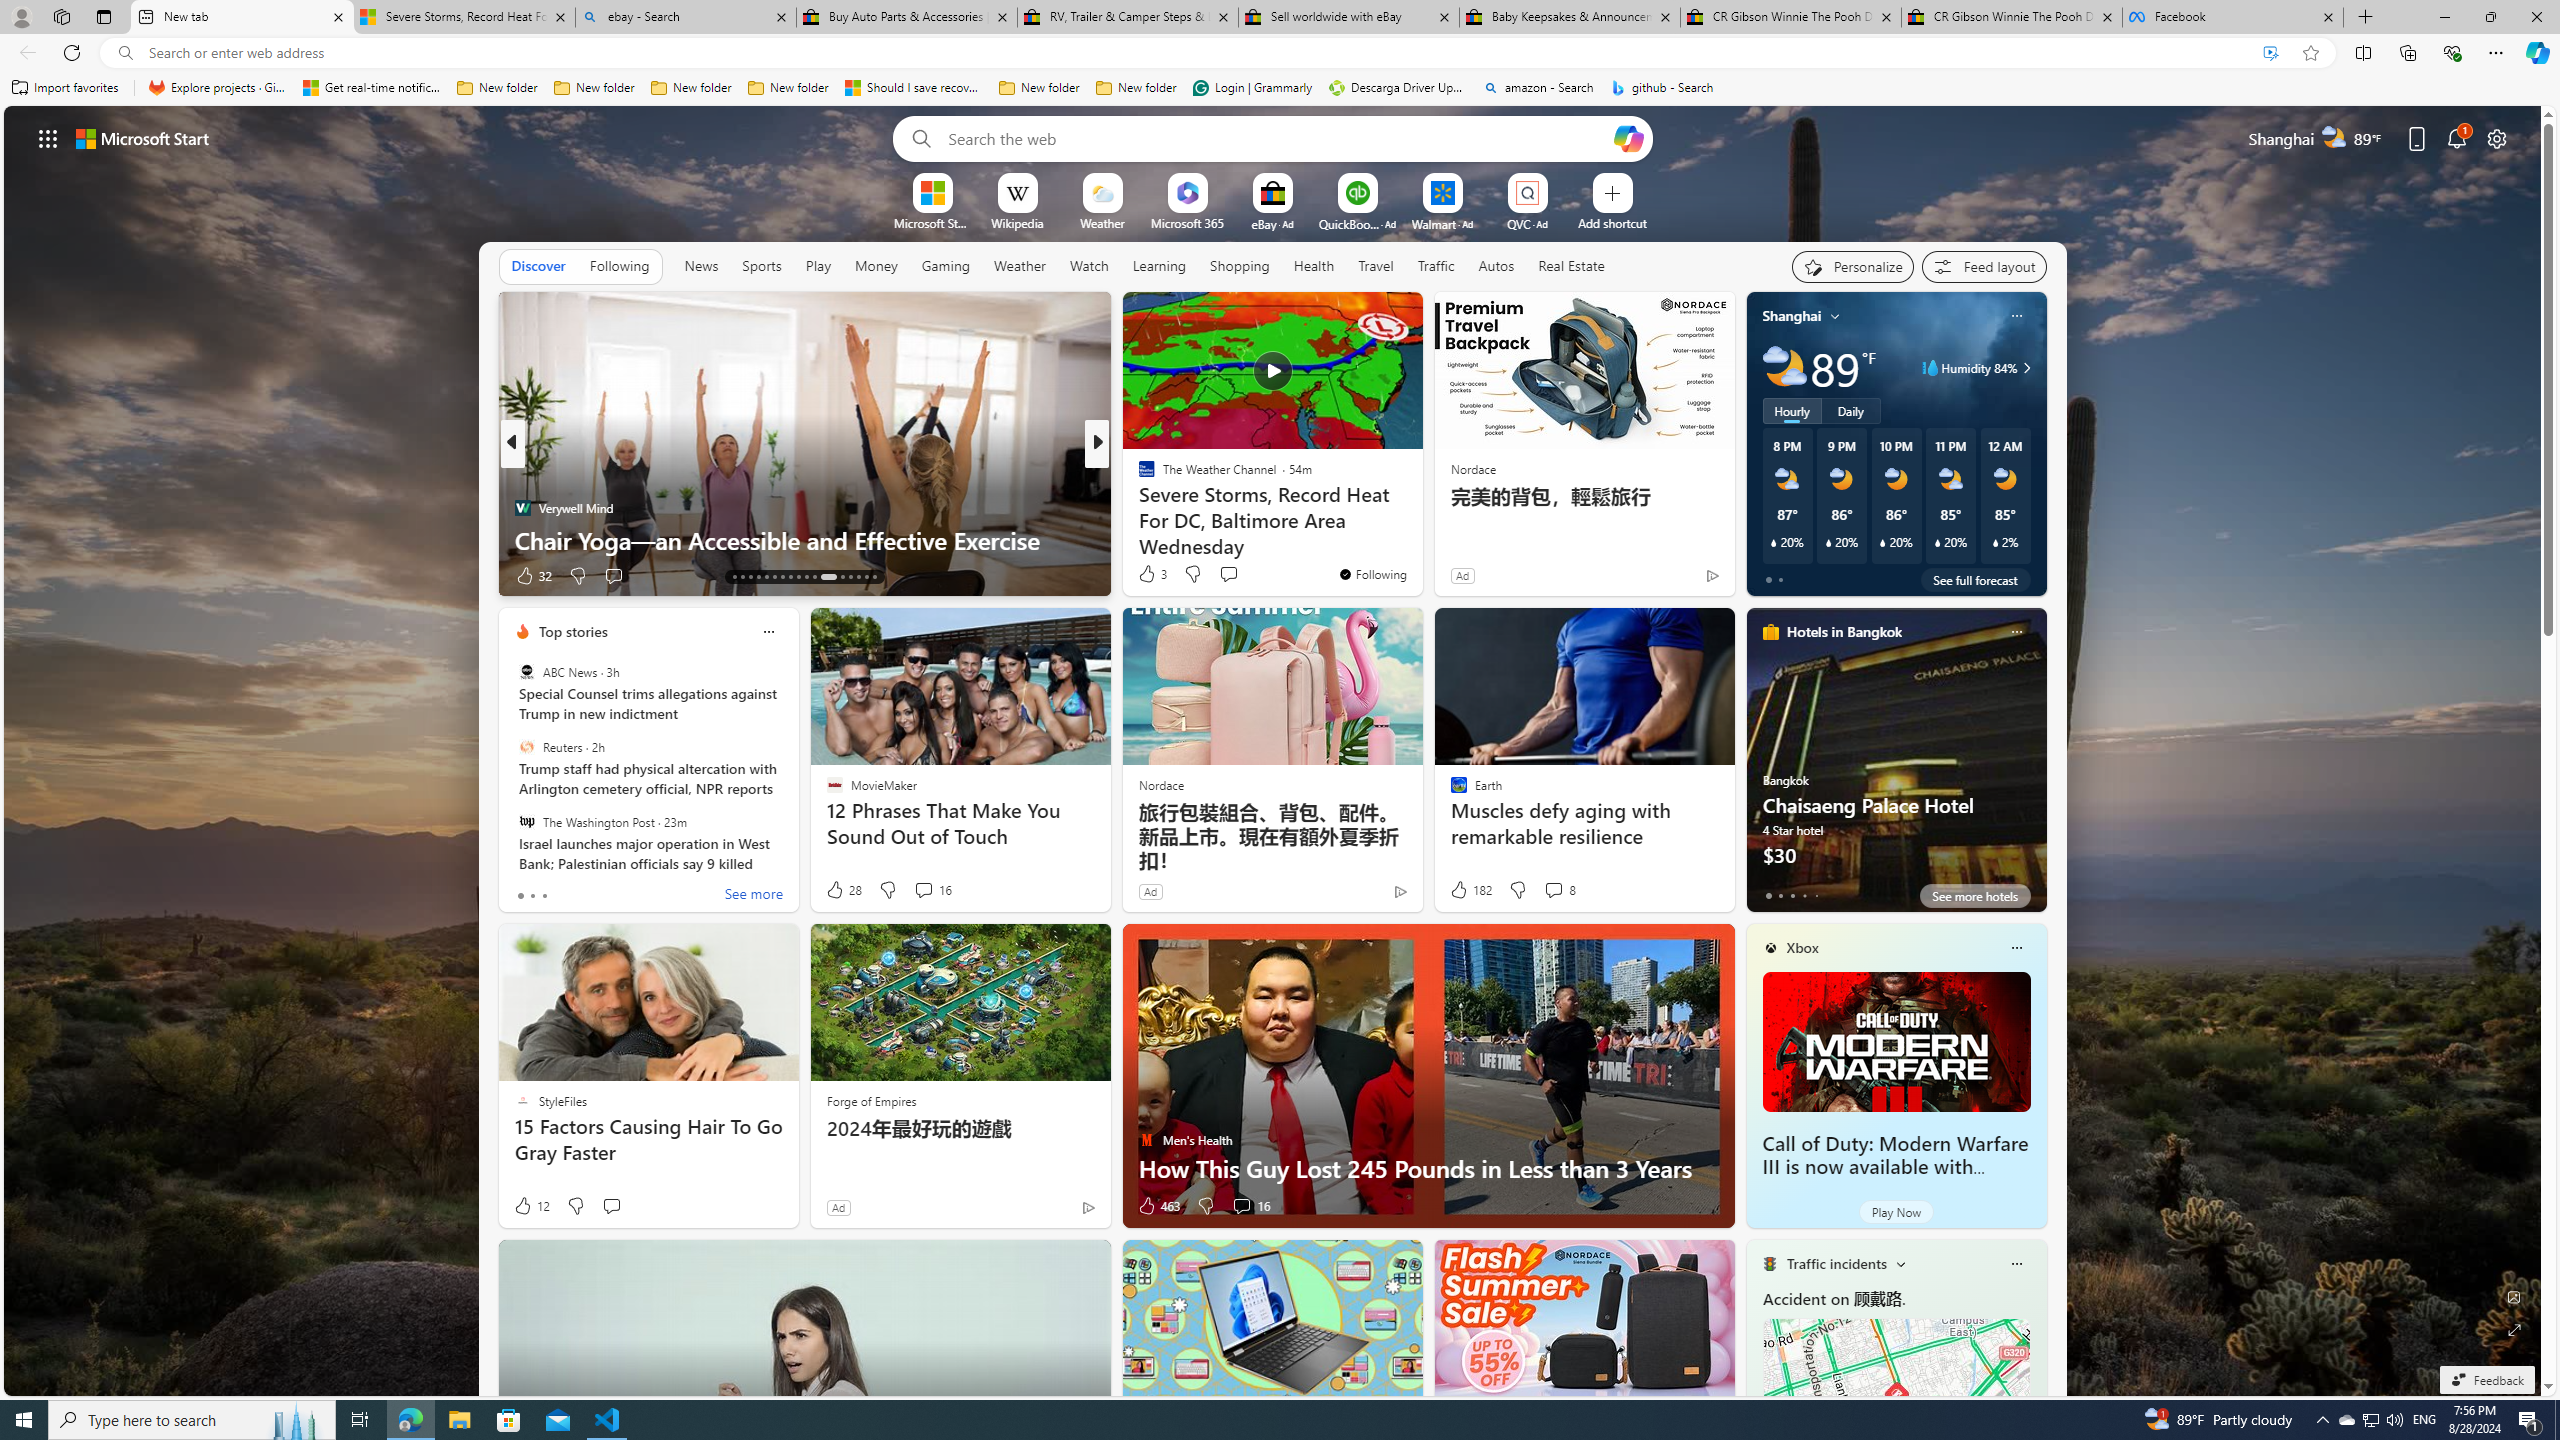 The height and width of the screenshot is (1440, 2560). I want to click on Partly cloudy, so click(1784, 368).